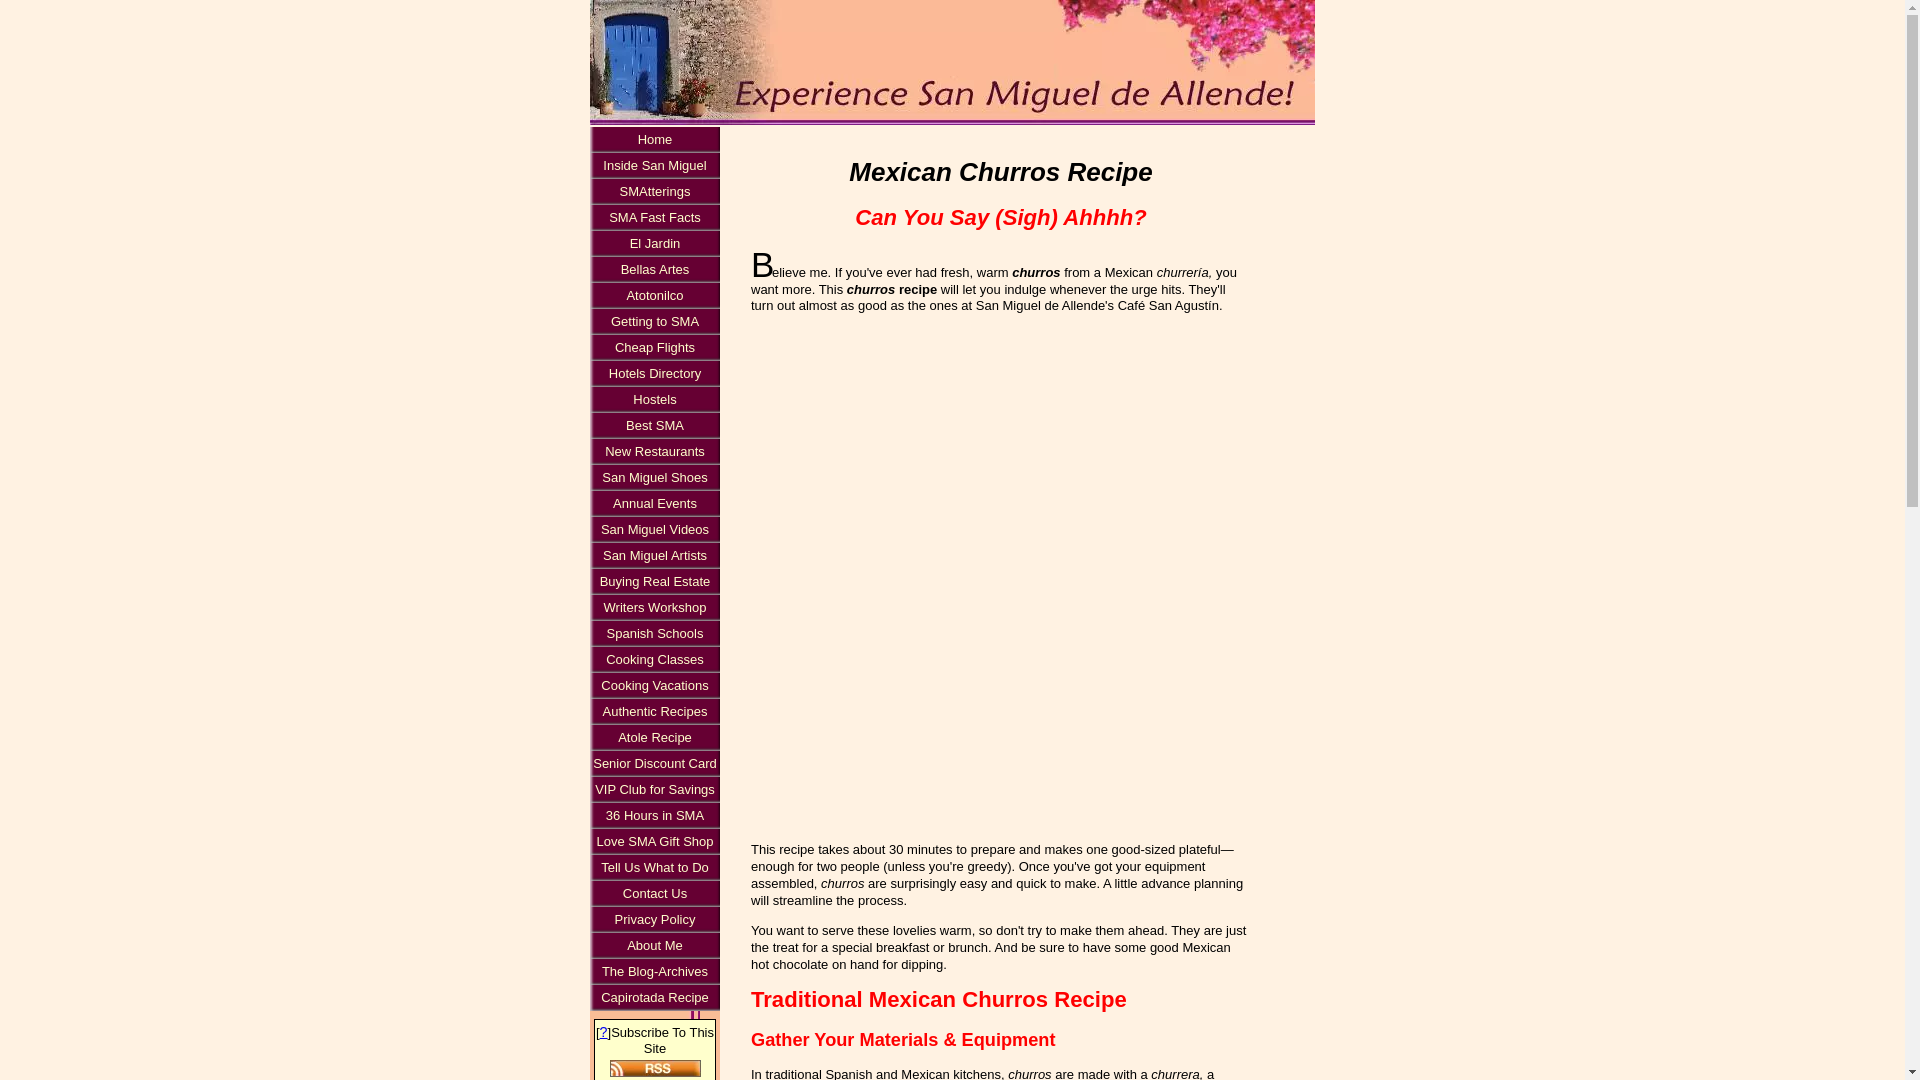 The height and width of the screenshot is (1080, 1920). I want to click on Contact Us, so click(654, 894).